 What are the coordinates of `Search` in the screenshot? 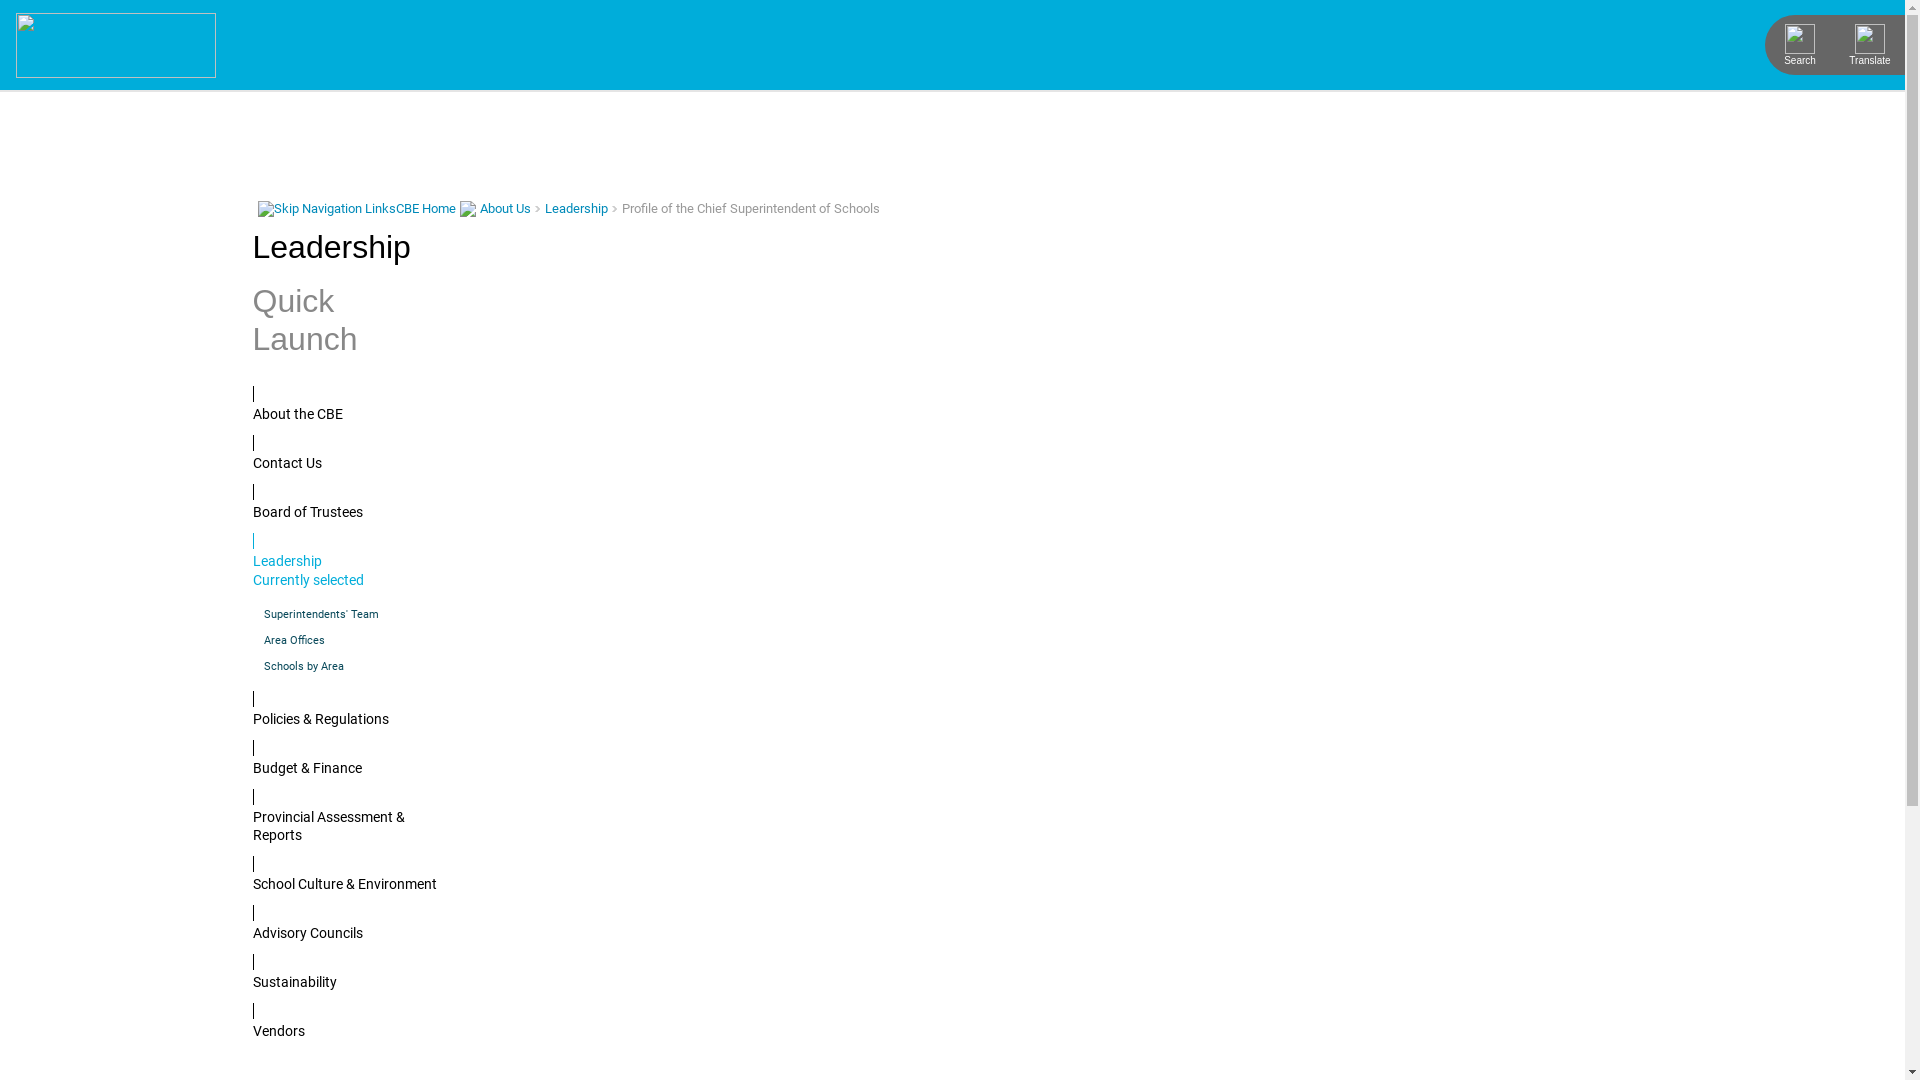 It's located at (1800, 45).